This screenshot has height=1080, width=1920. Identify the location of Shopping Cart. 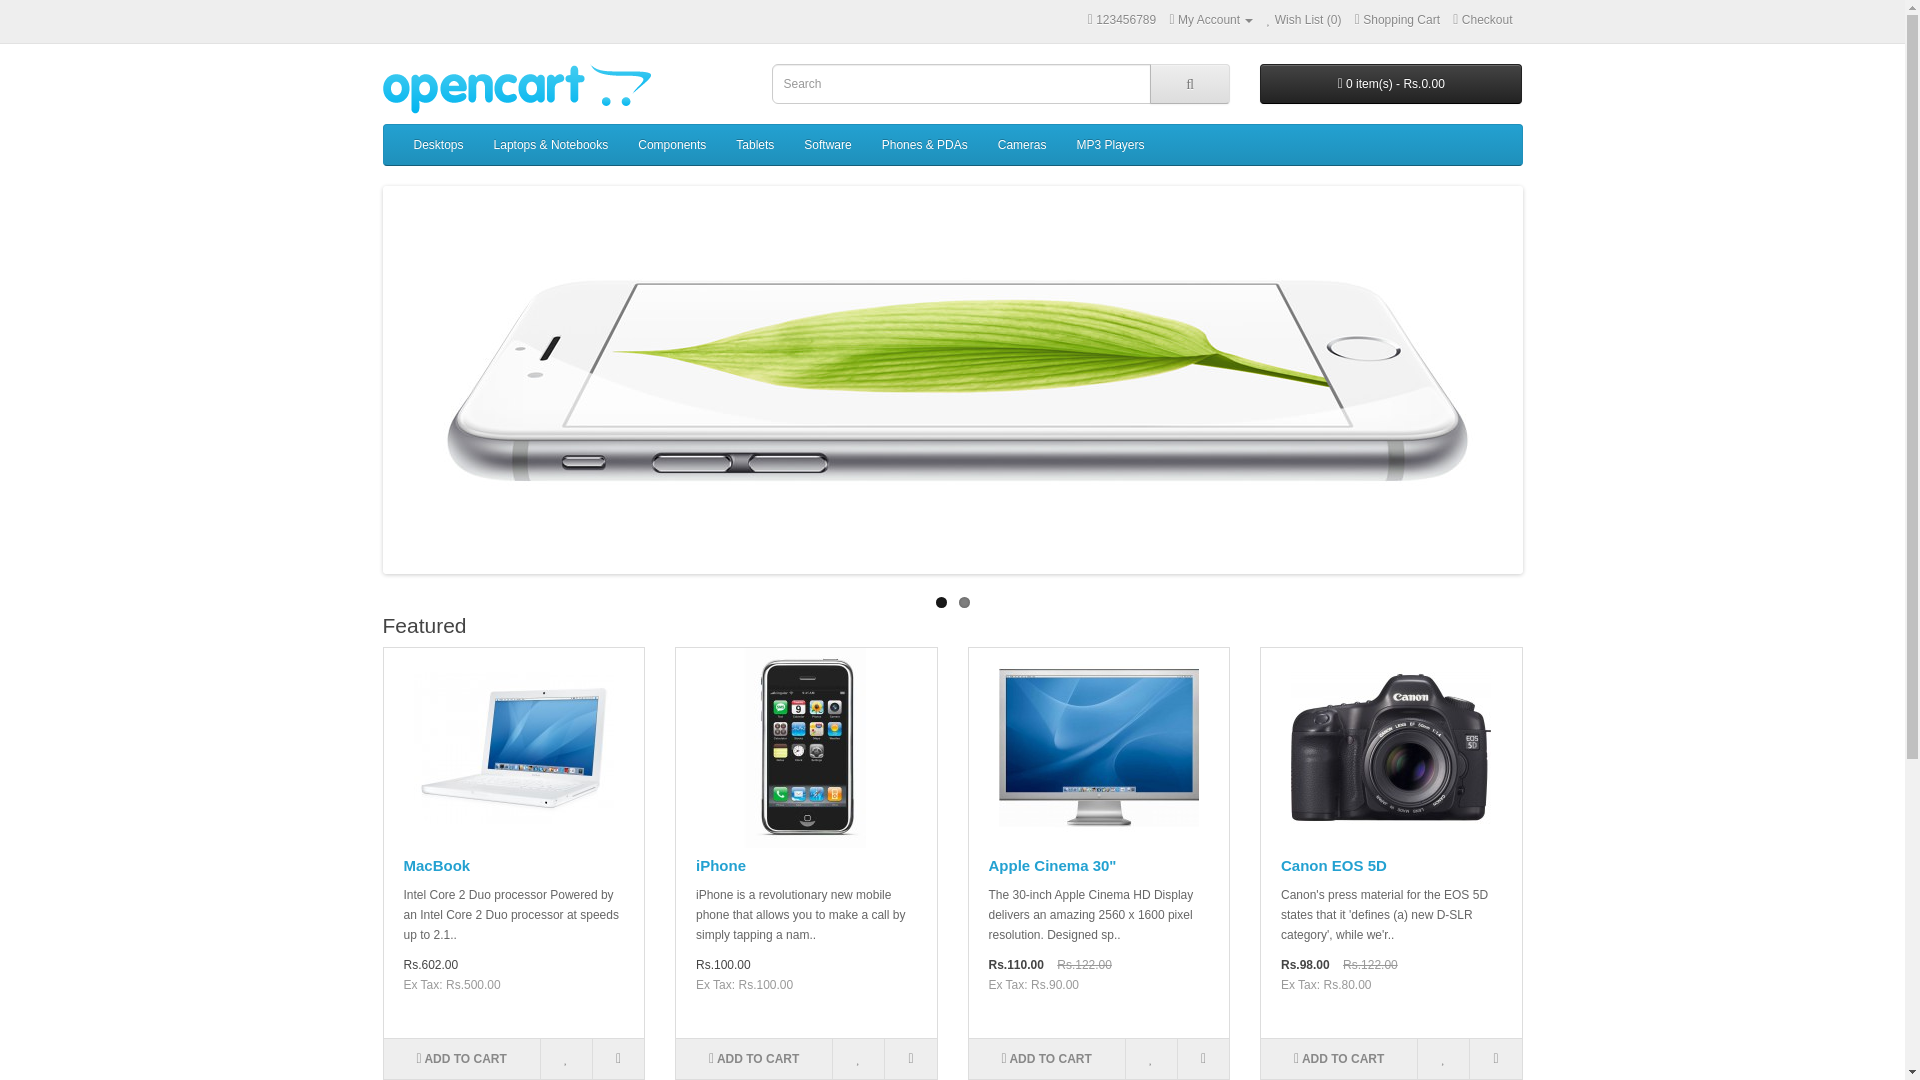
(1398, 20).